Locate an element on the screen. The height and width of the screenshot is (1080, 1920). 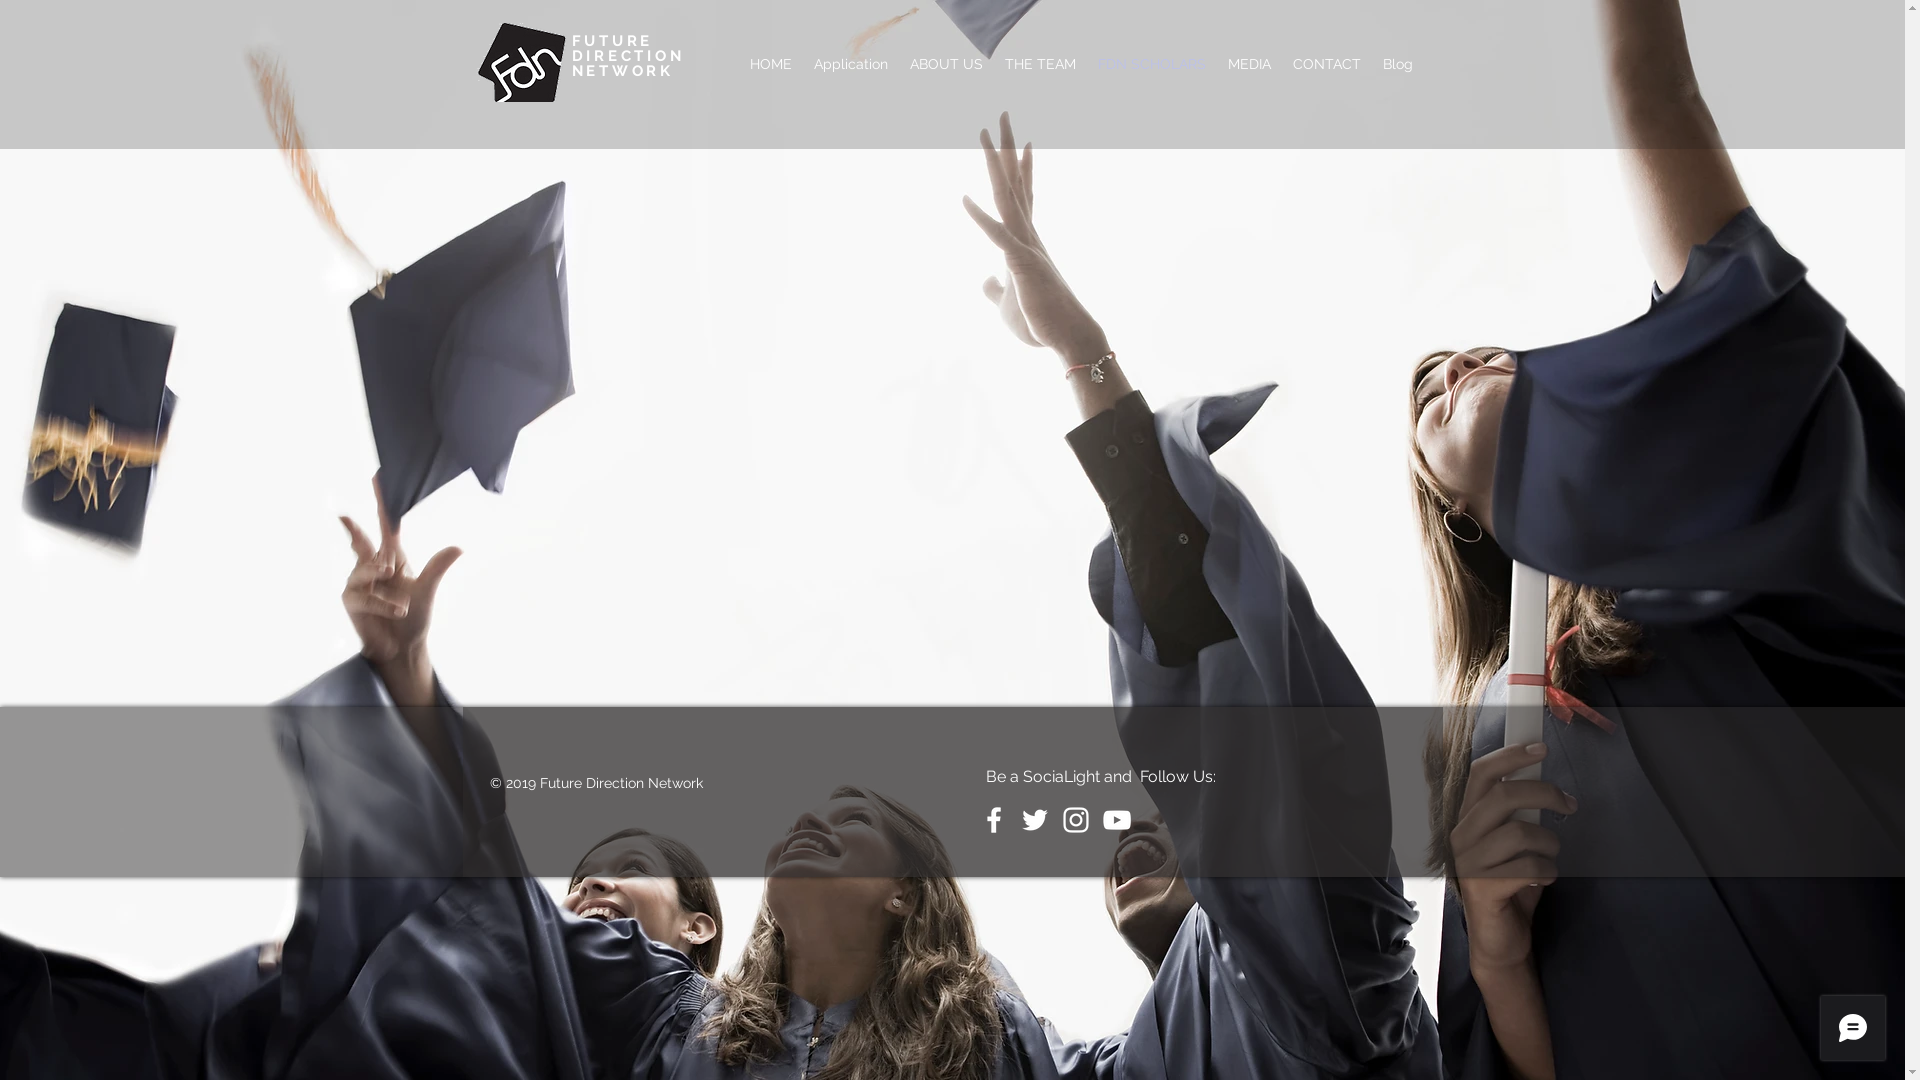
HOME is located at coordinates (770, 64).